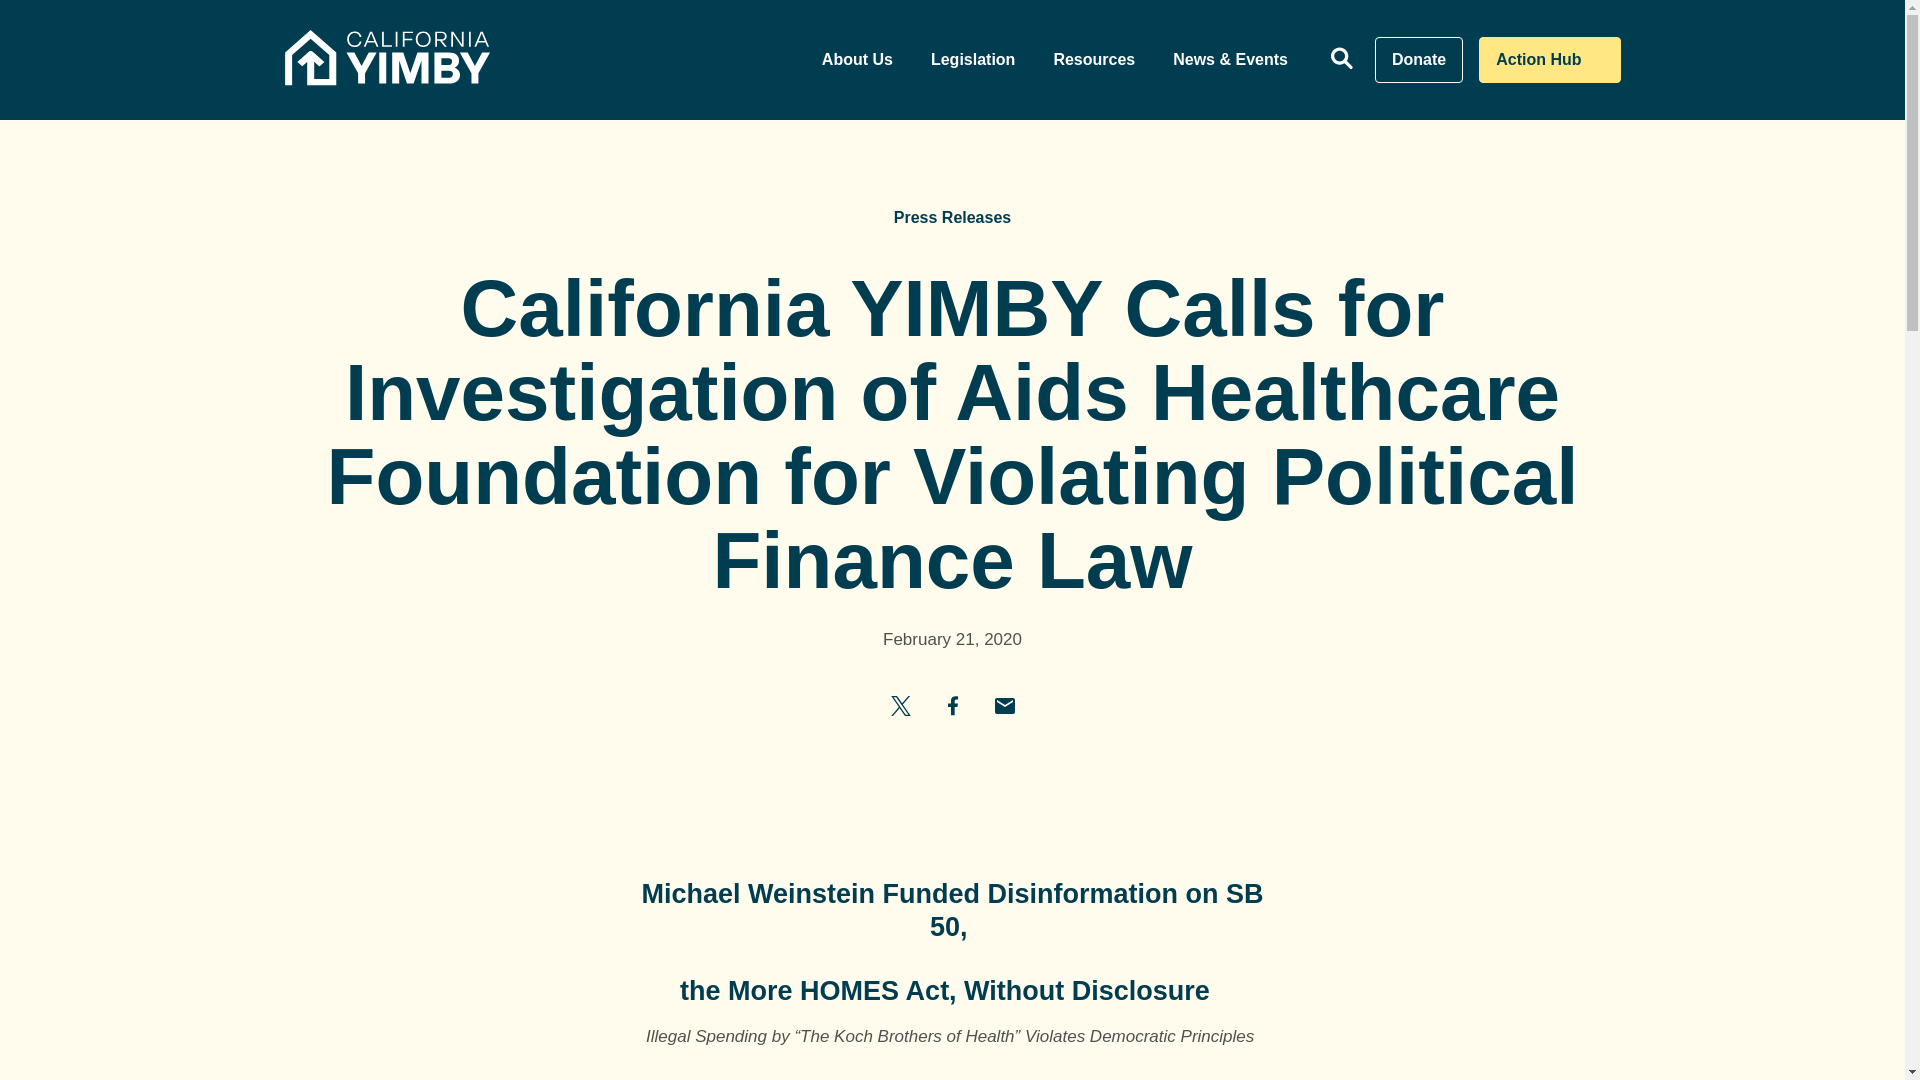 Image resolution: width=1920 pixels, height=1080 pixels. What do you see at coordinates (856, 60) in the screenshot?
I see `About Us` at bounding box center [856, 60].